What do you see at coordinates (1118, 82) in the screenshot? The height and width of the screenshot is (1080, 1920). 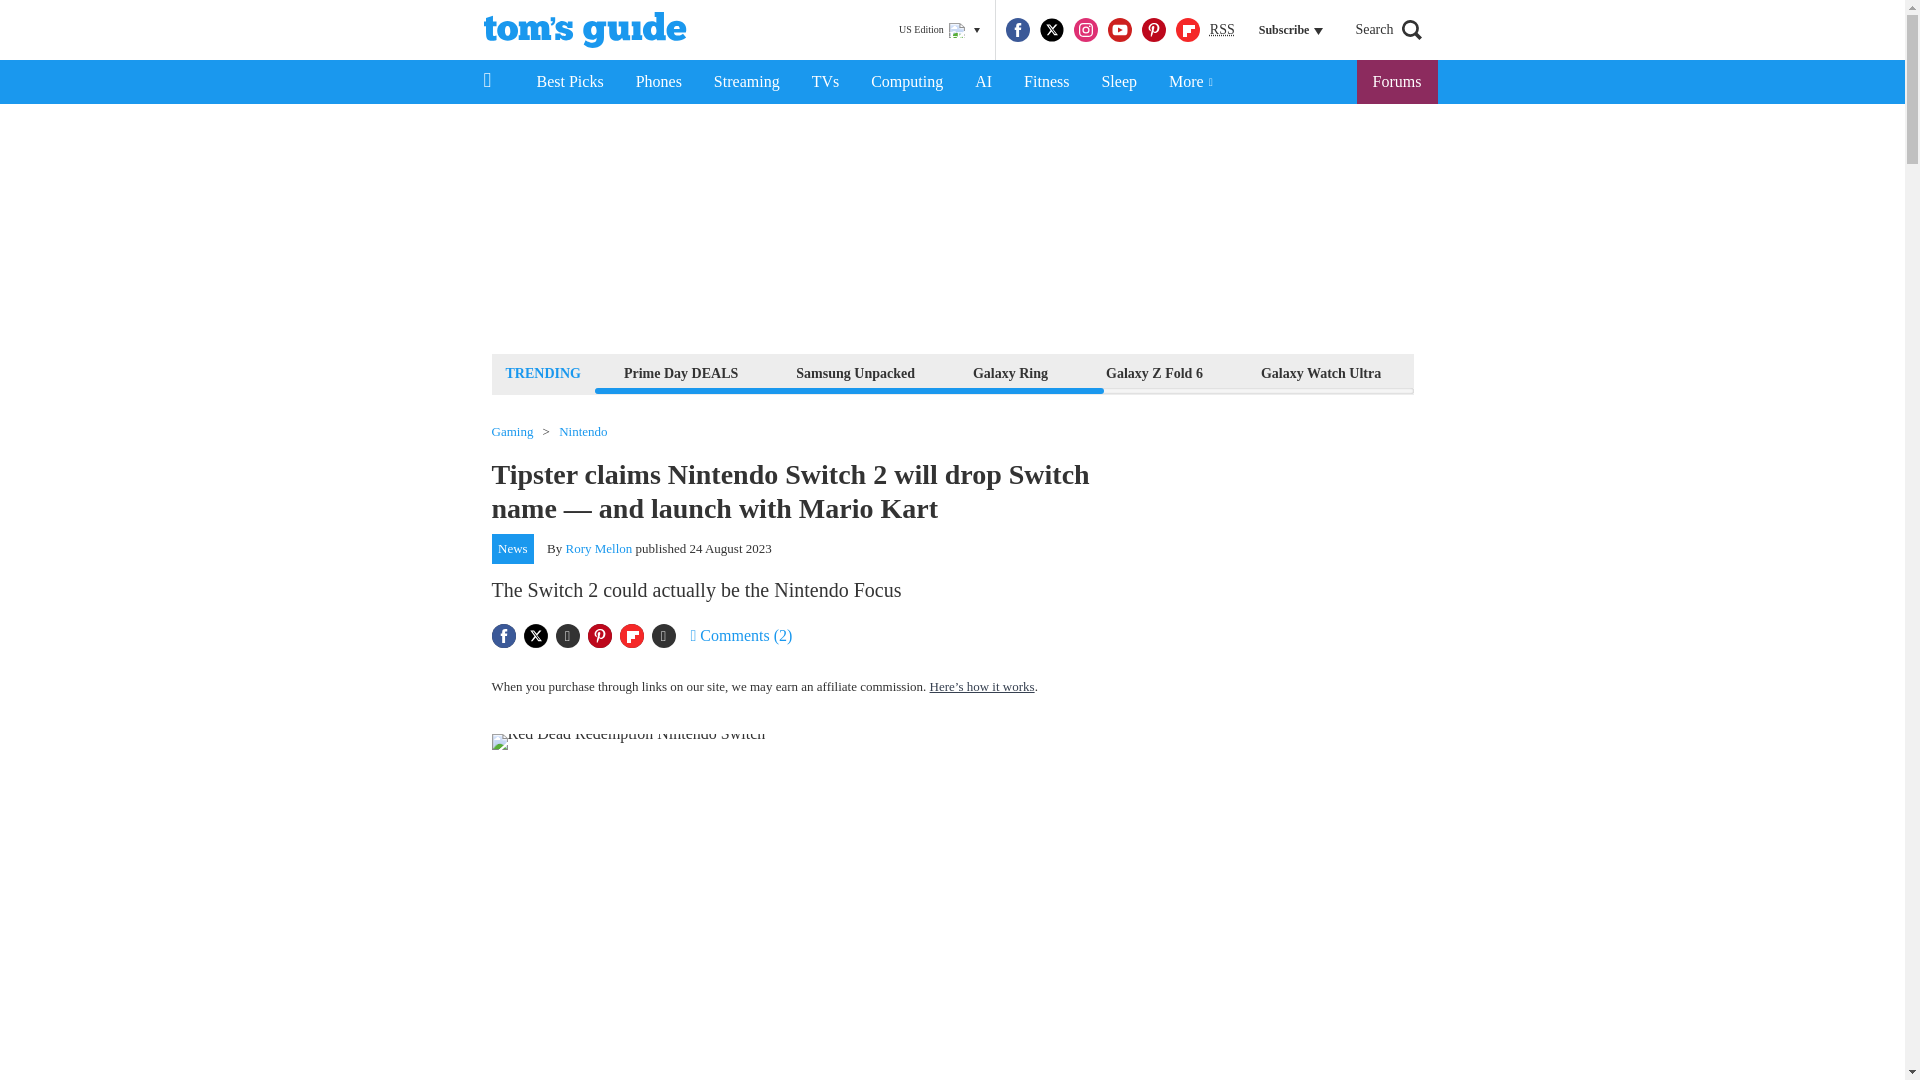 I see `Sleep` at bounding box center [1118, 82].